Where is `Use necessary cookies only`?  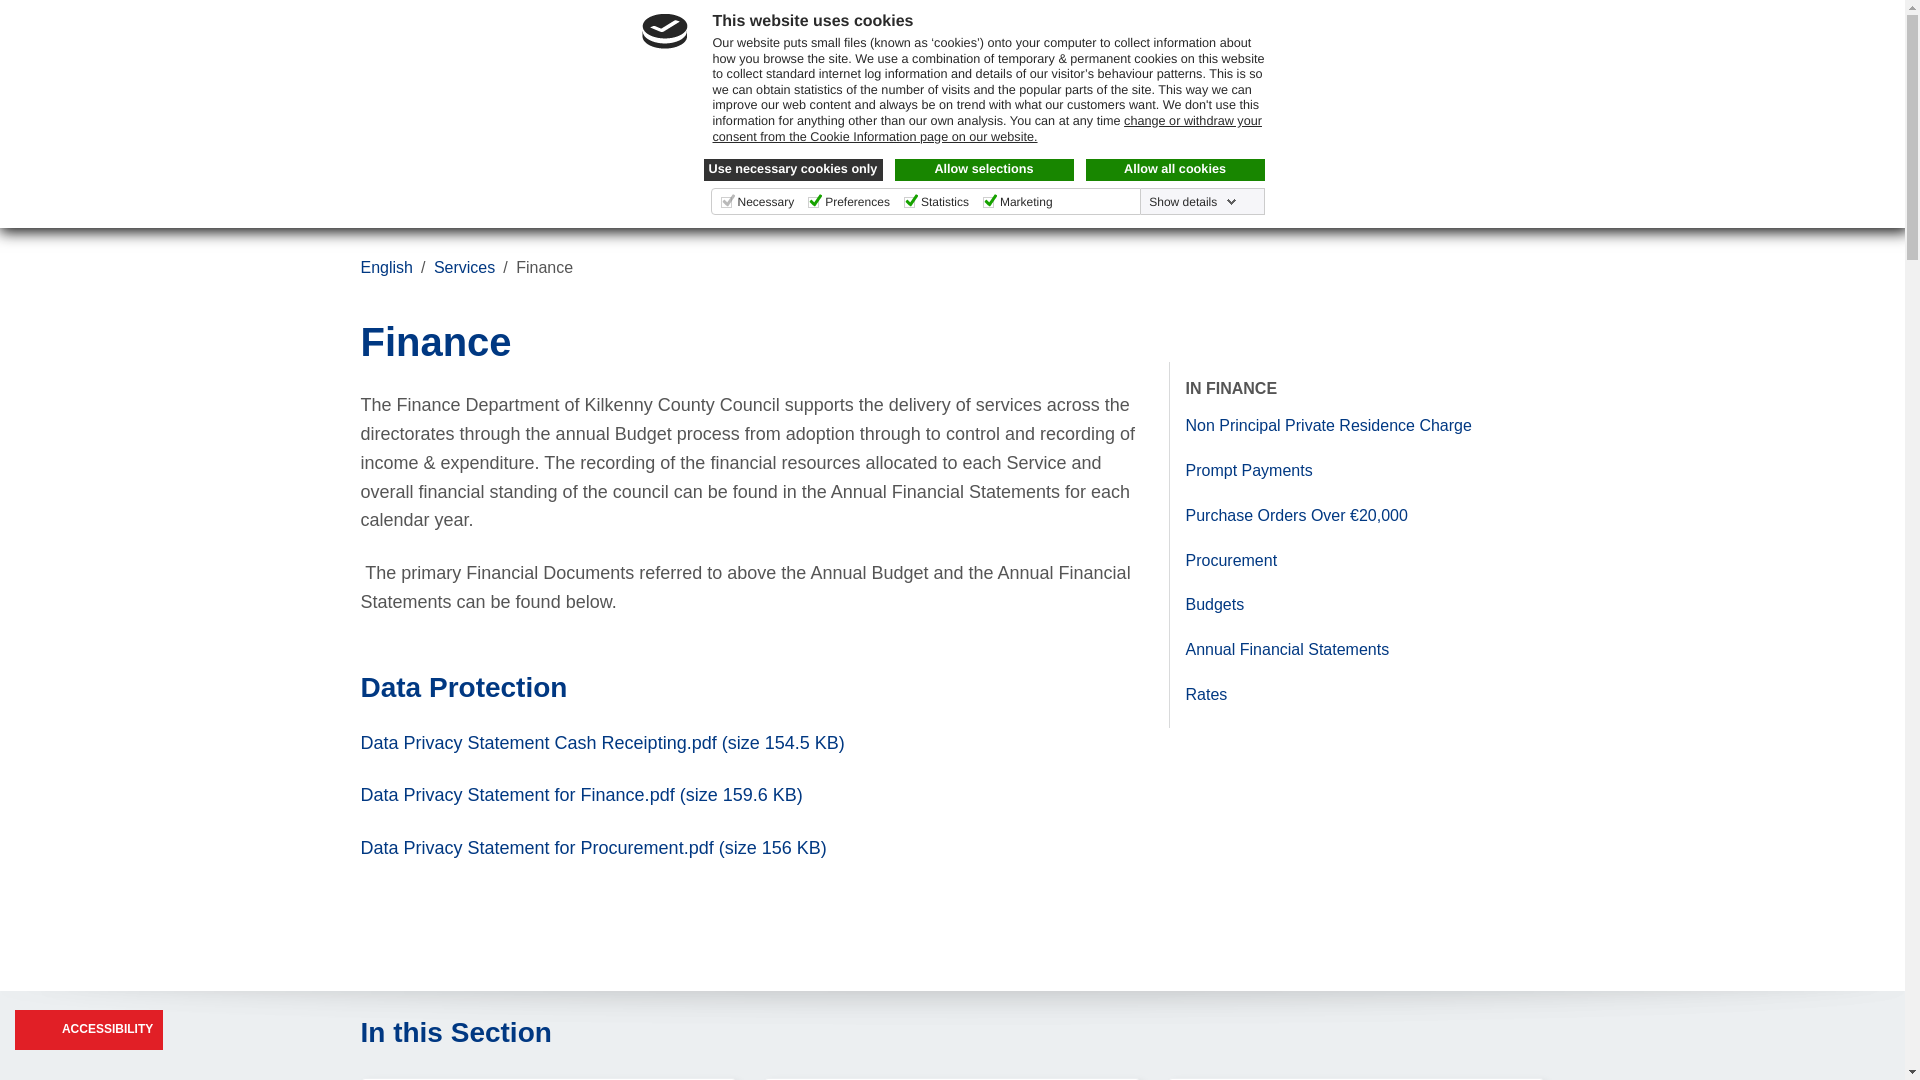 Use necessary cookies only is located at coordinates (794, 170).